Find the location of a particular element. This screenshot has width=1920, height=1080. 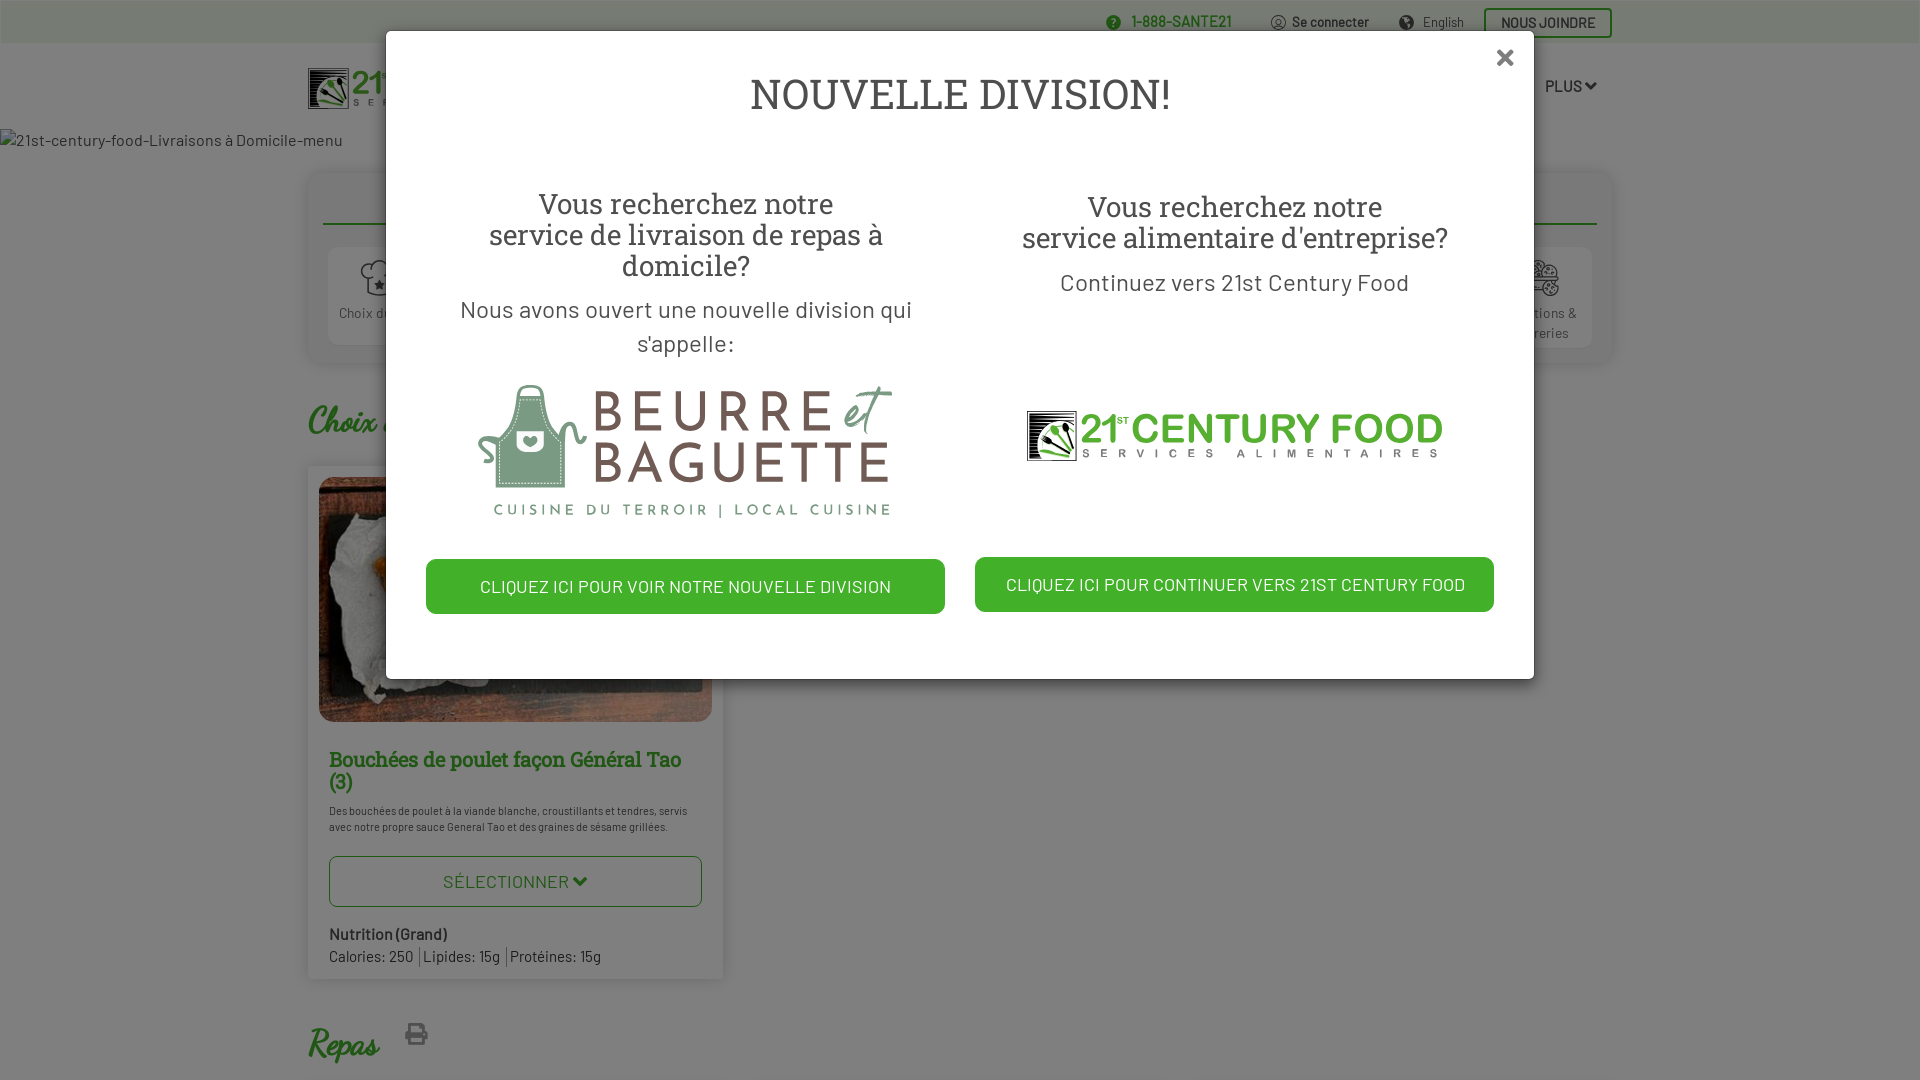

CLIQUEZ ICI POUR VOIR NOTRE NOUVELLE DIVISION is located at coordinates (686, 587).